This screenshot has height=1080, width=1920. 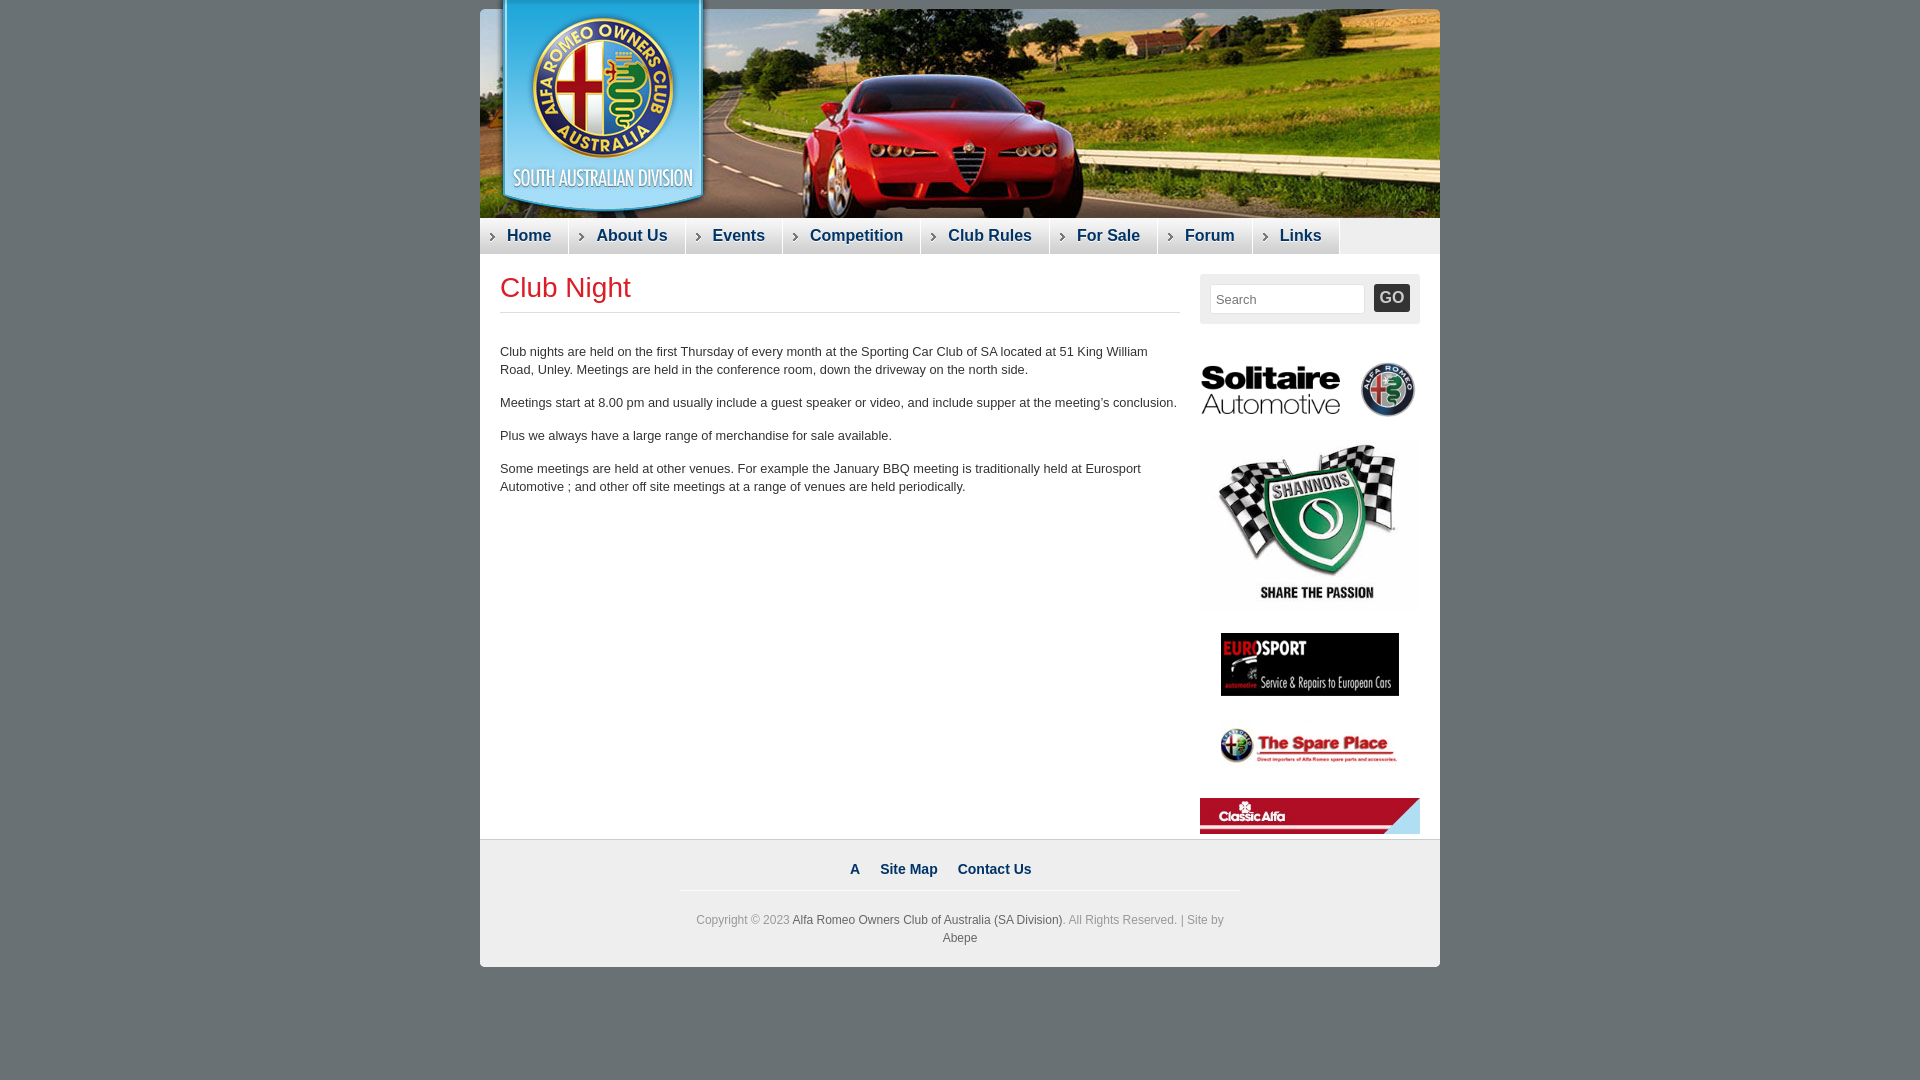 What do you see at coordinates (855, 869) in the screenshot?
I see `A` at bounding box center [855, 869].